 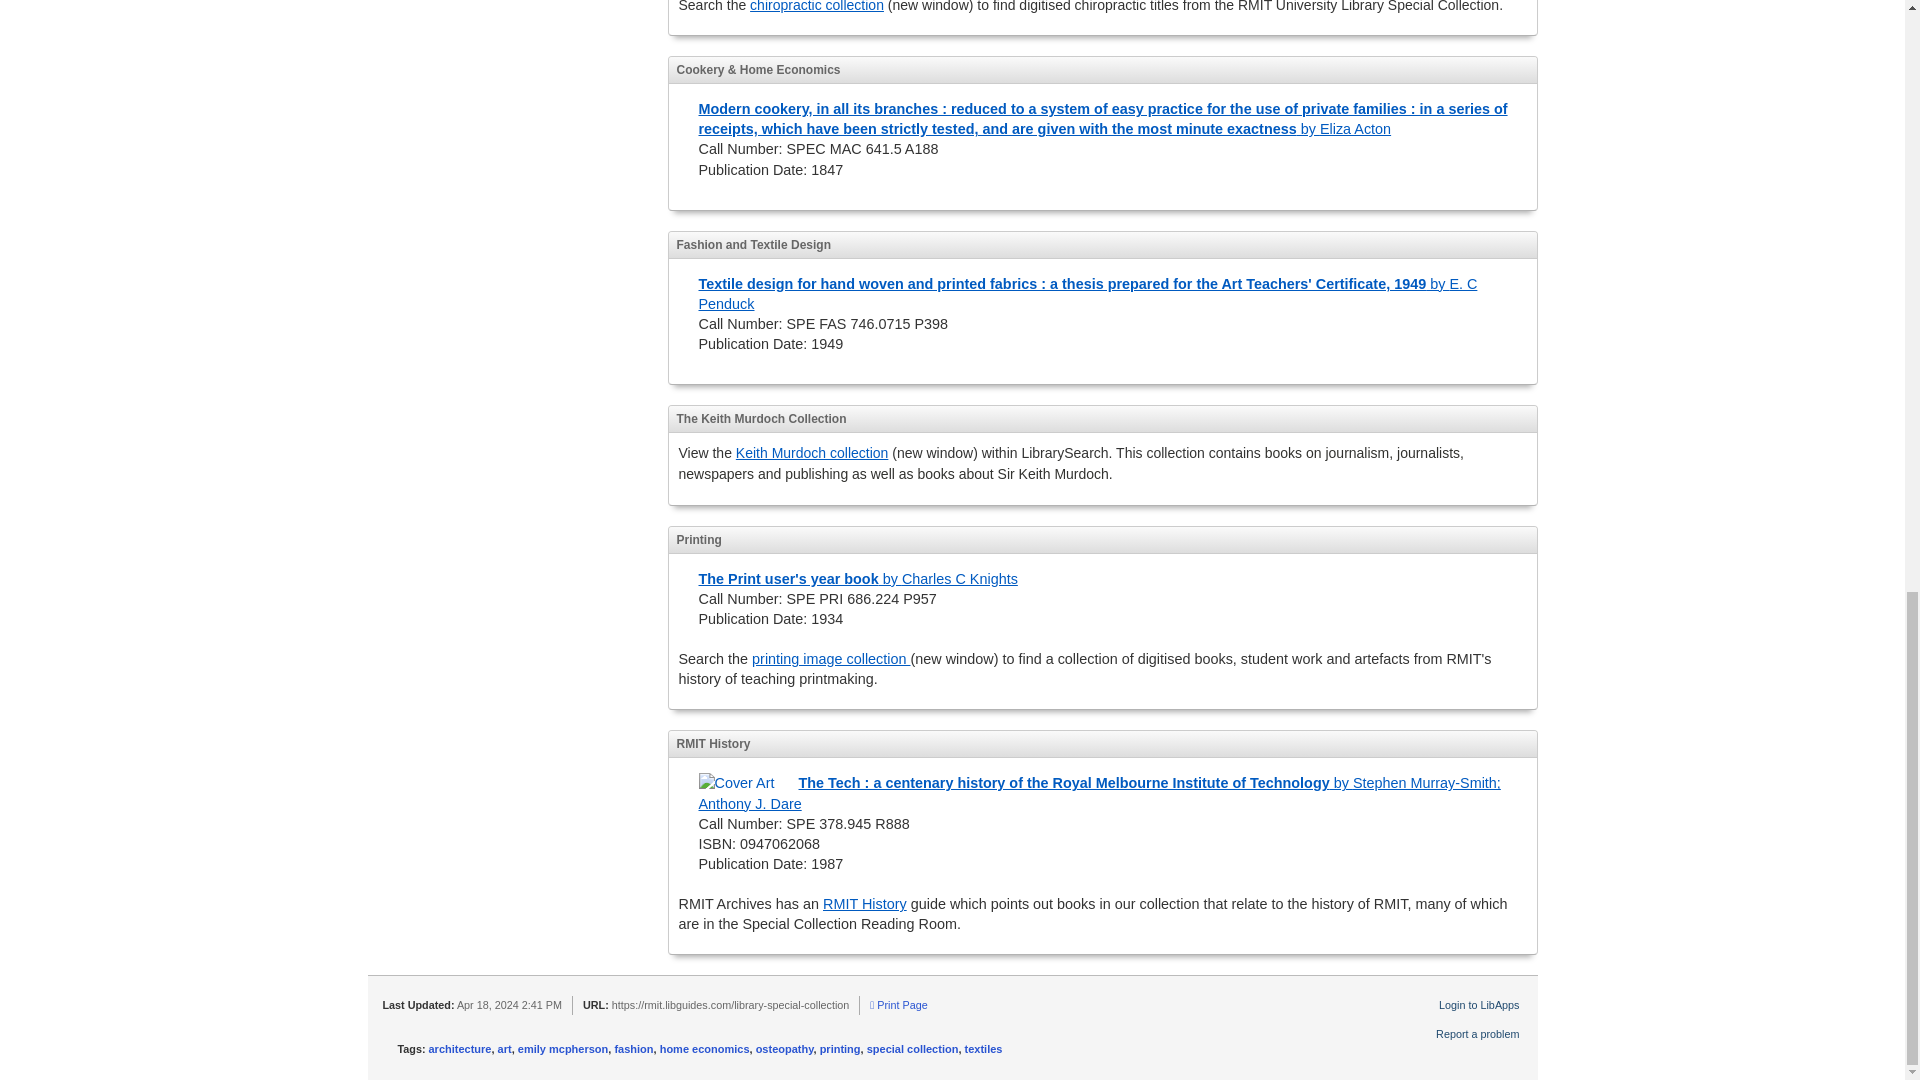 What do you see at coordinates (812, 452) in the screenshot?
I see `Keith Murdoch collection` at bounding box center [812, 452].